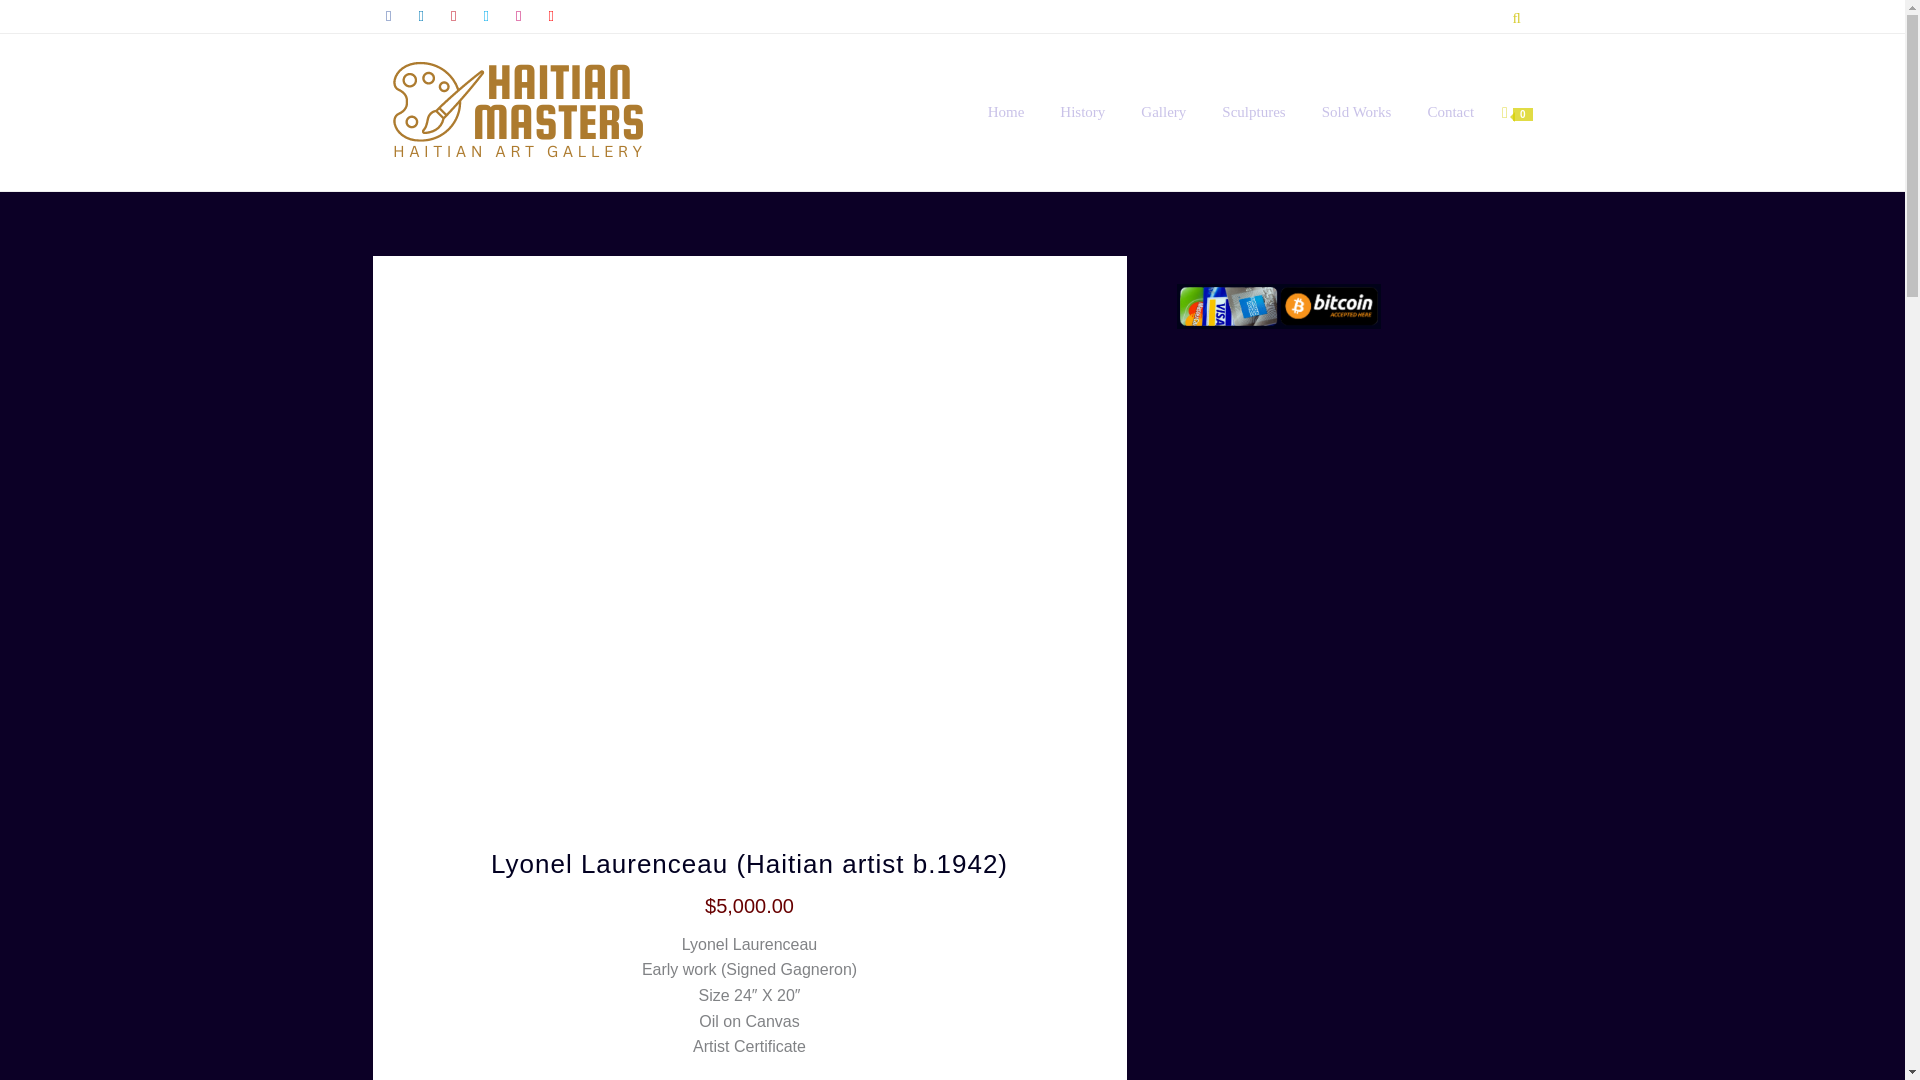 The image size is (1920, 1080). I want to click on Contact, so click(1450, 112).